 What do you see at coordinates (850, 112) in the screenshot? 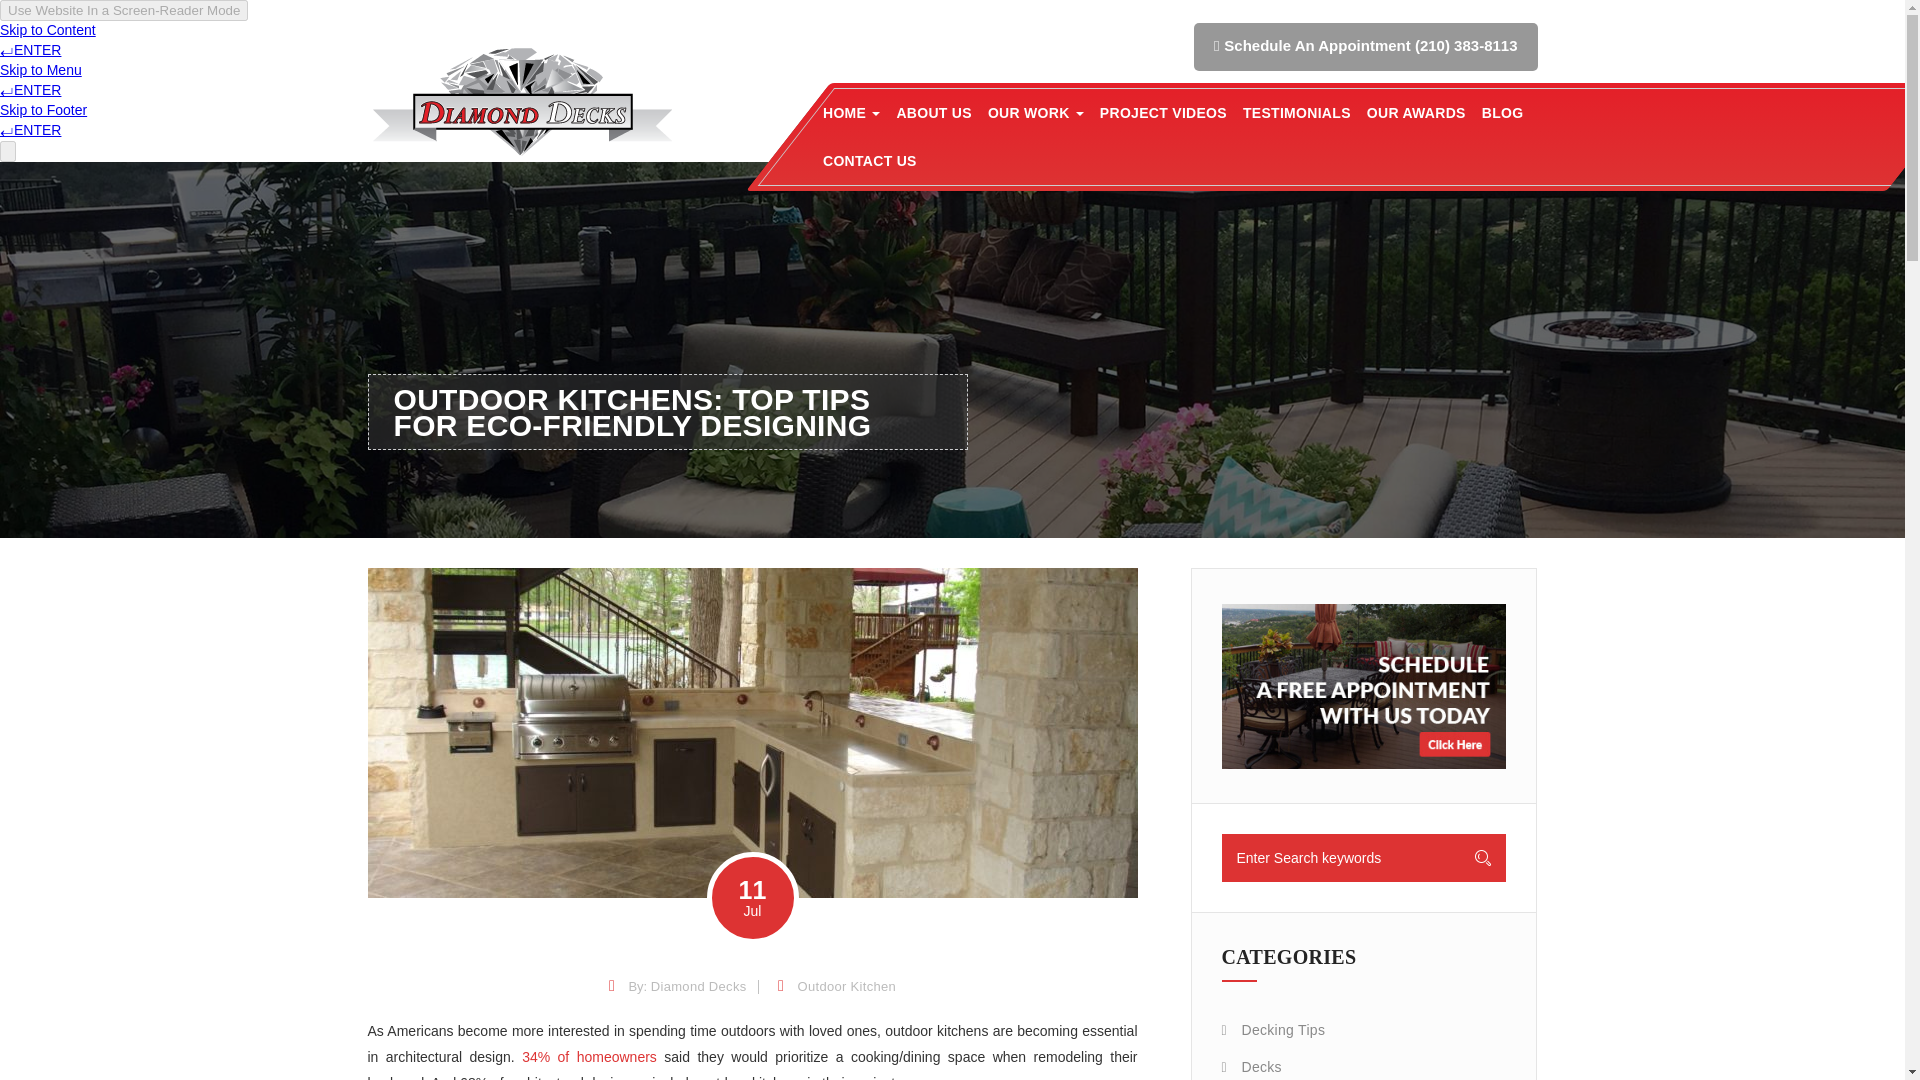
I see `HOME` at bounding box center [850, 112].